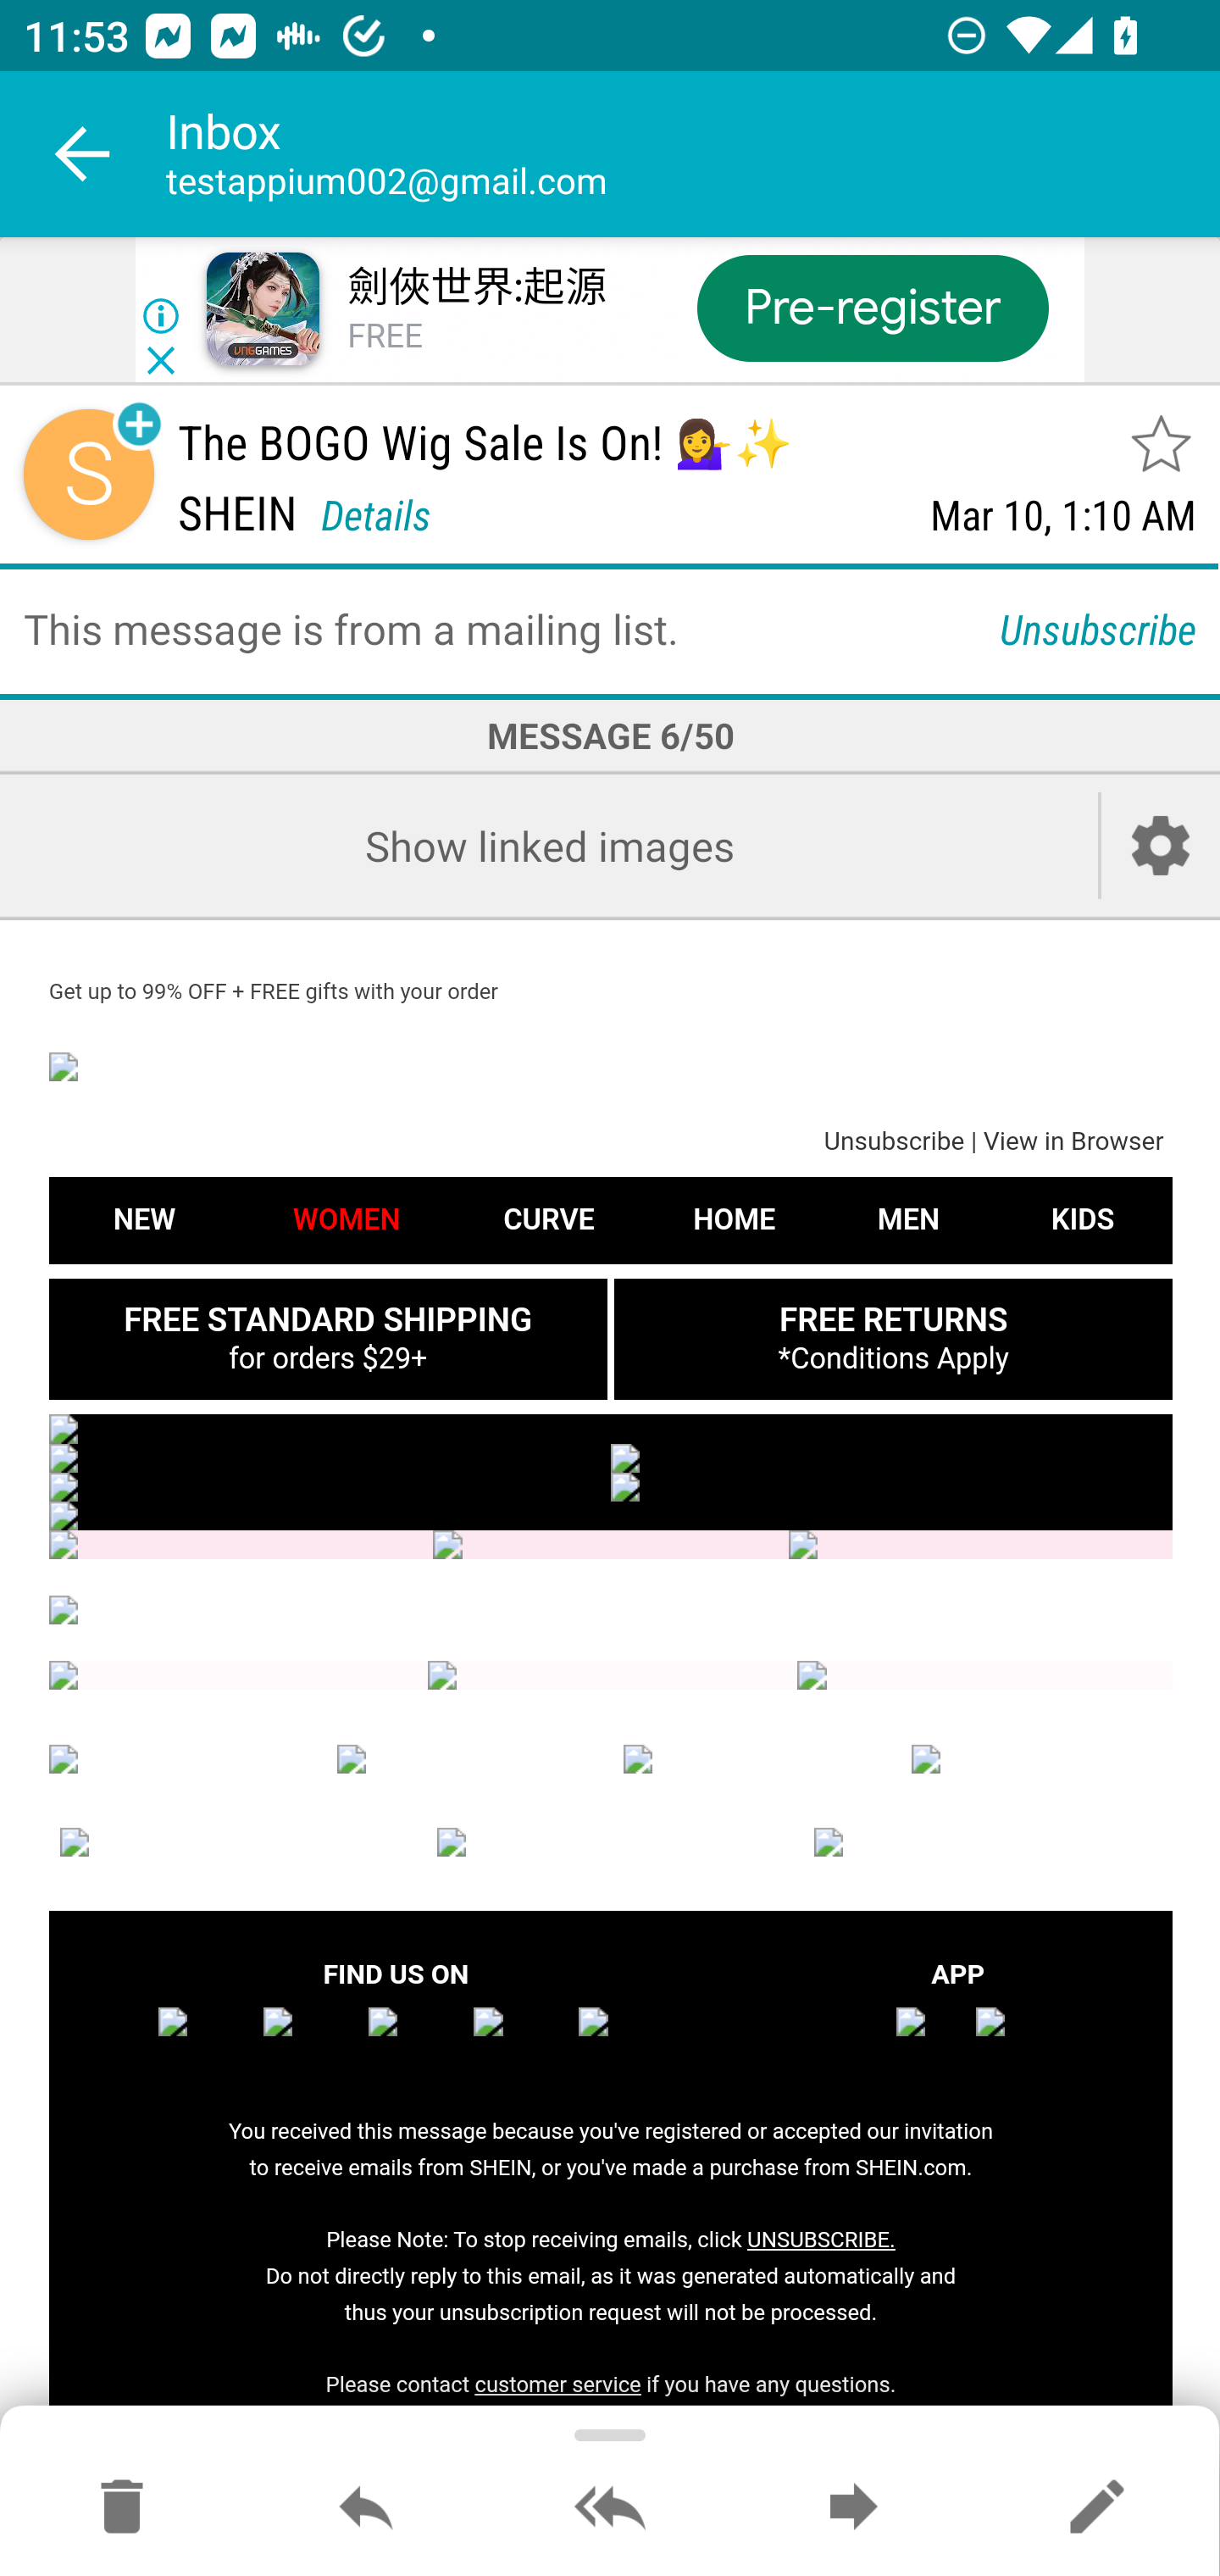 This screenshot has height=2576, width=1220. I want to click on apple, so click(930, 2041).